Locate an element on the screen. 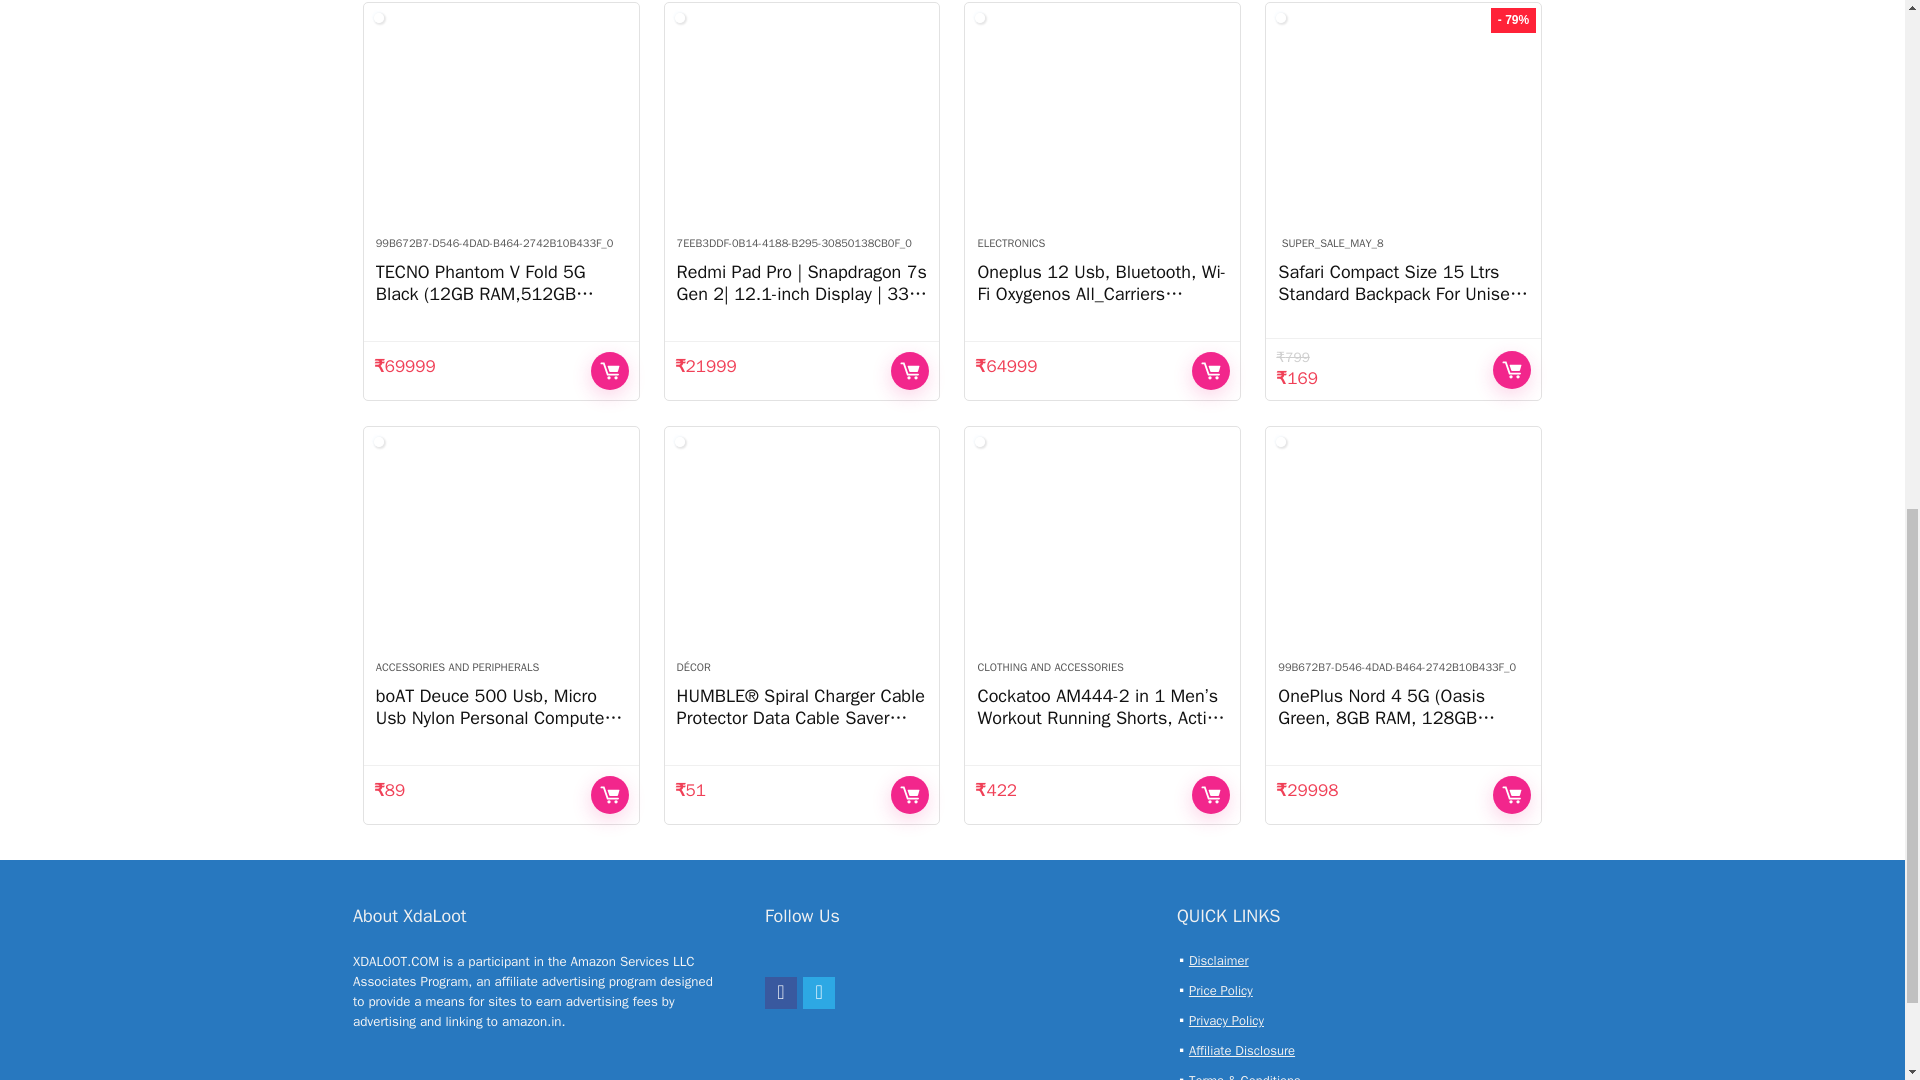 The width and height of the screenshot is (1920, 1080). SHOP NOW AT AMAZON.IN is located at coordinates (610, 370).